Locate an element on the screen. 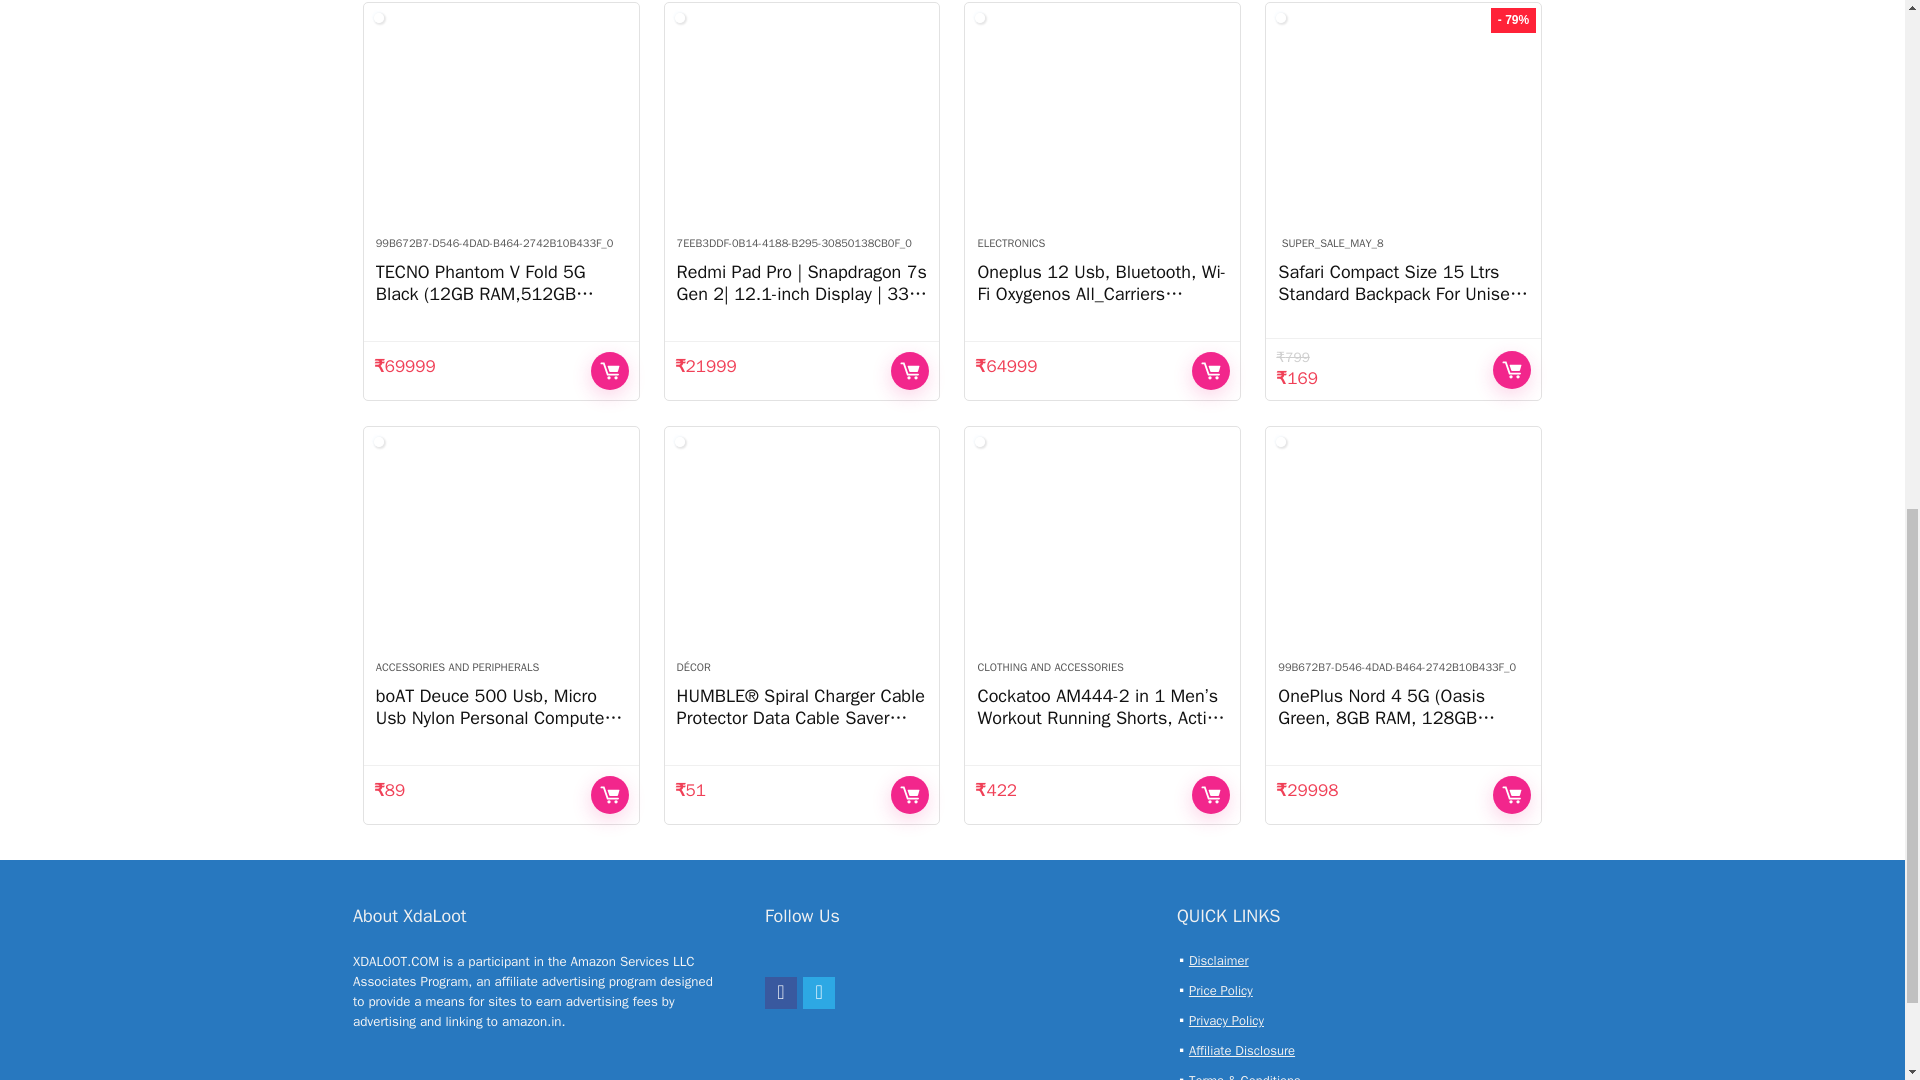 The width and height of the screenshot is (1920, 1080). SHOP NOW AT AMAZON.IN is located at coordinates (610, 370).